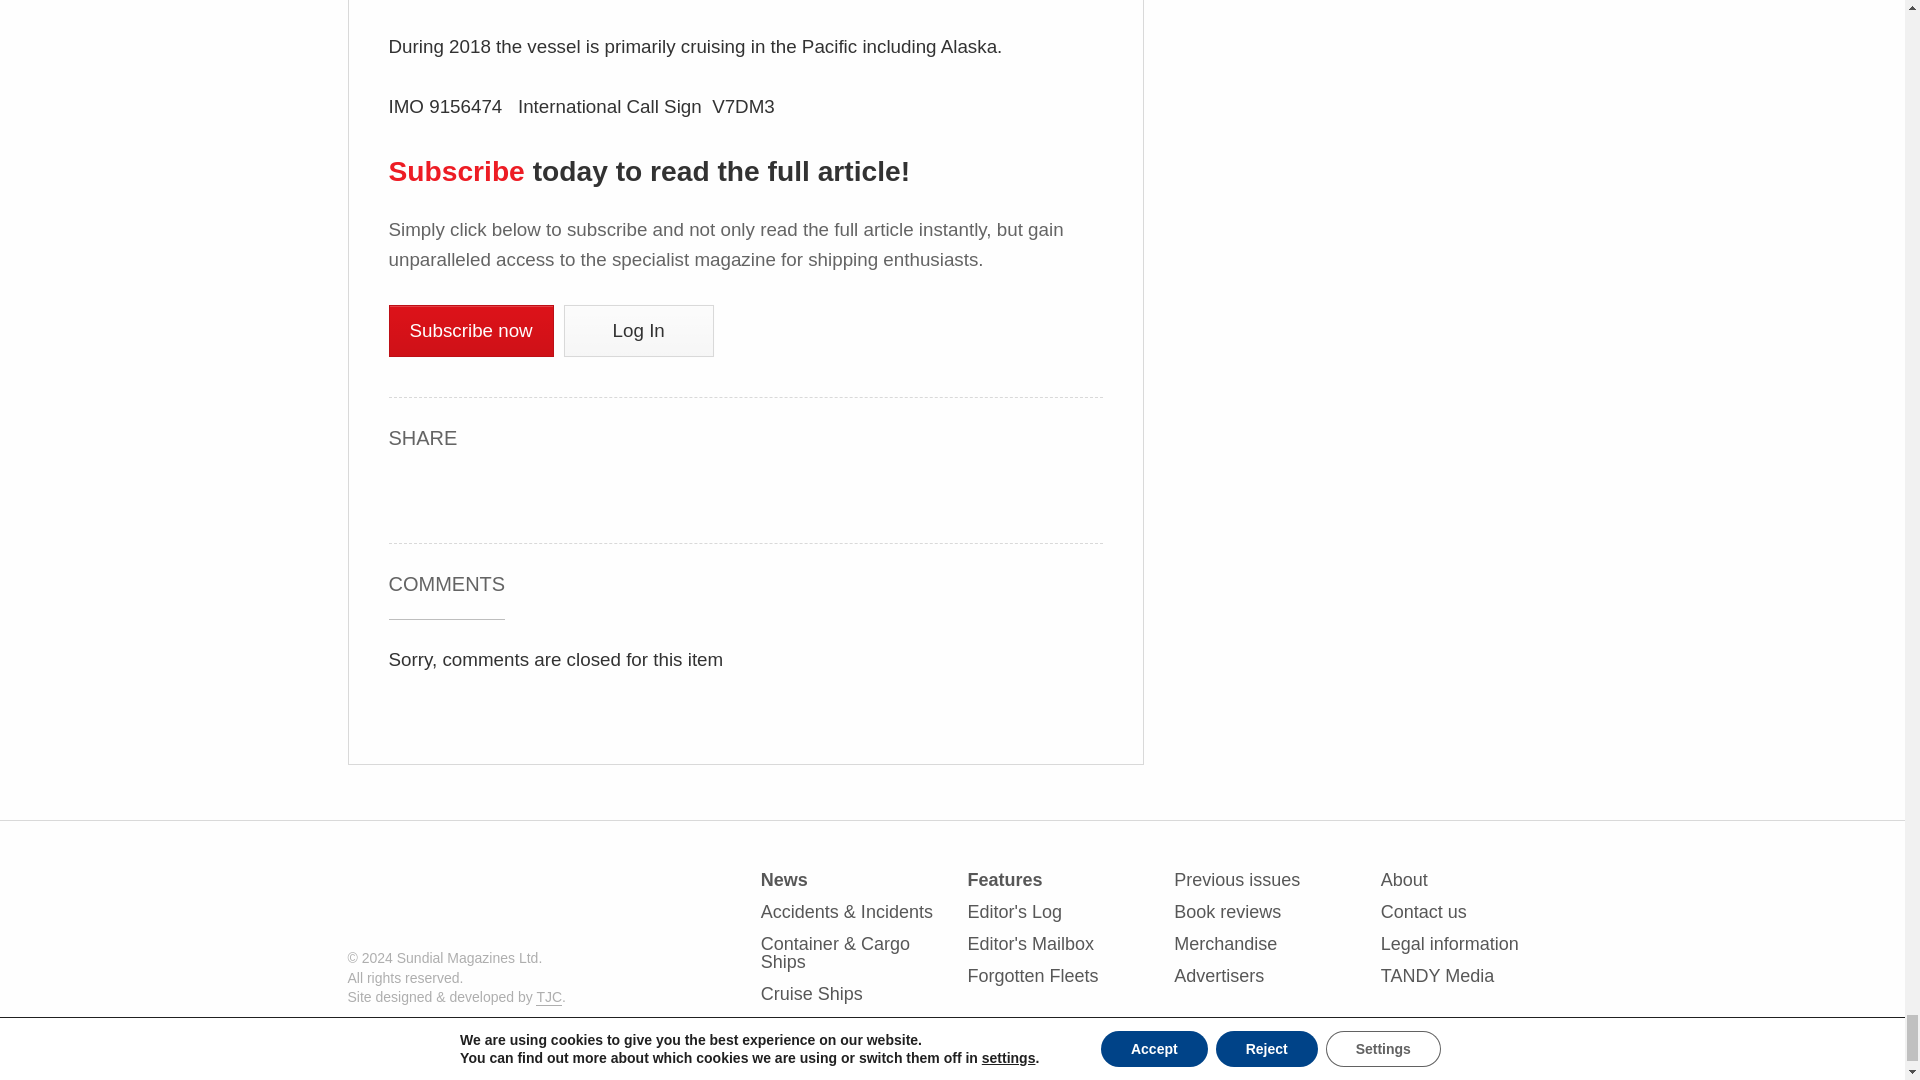 The height and width of the screenshot is (1080, 1920). Describe the element at coordinates (639, 330) in the screenshot. I see `Log In` at that location.